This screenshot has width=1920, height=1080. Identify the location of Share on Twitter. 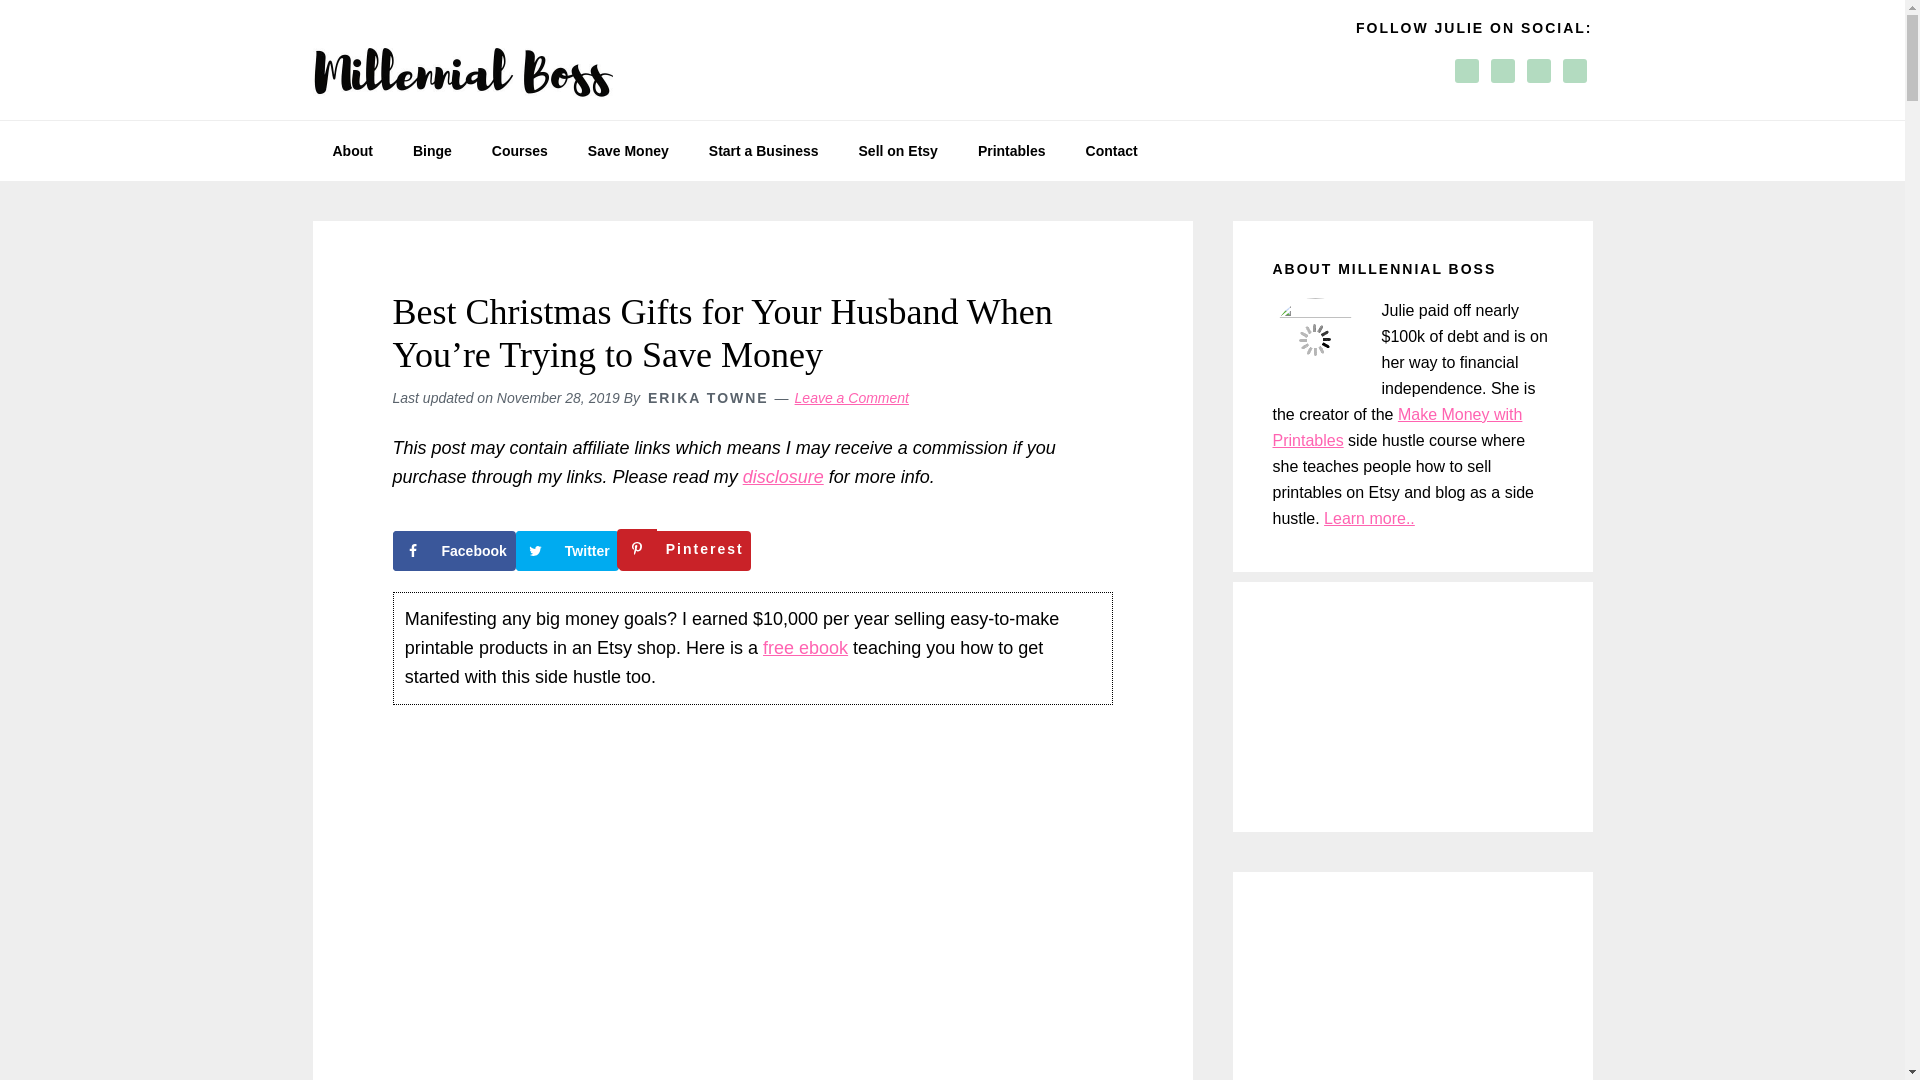
(567, 551).